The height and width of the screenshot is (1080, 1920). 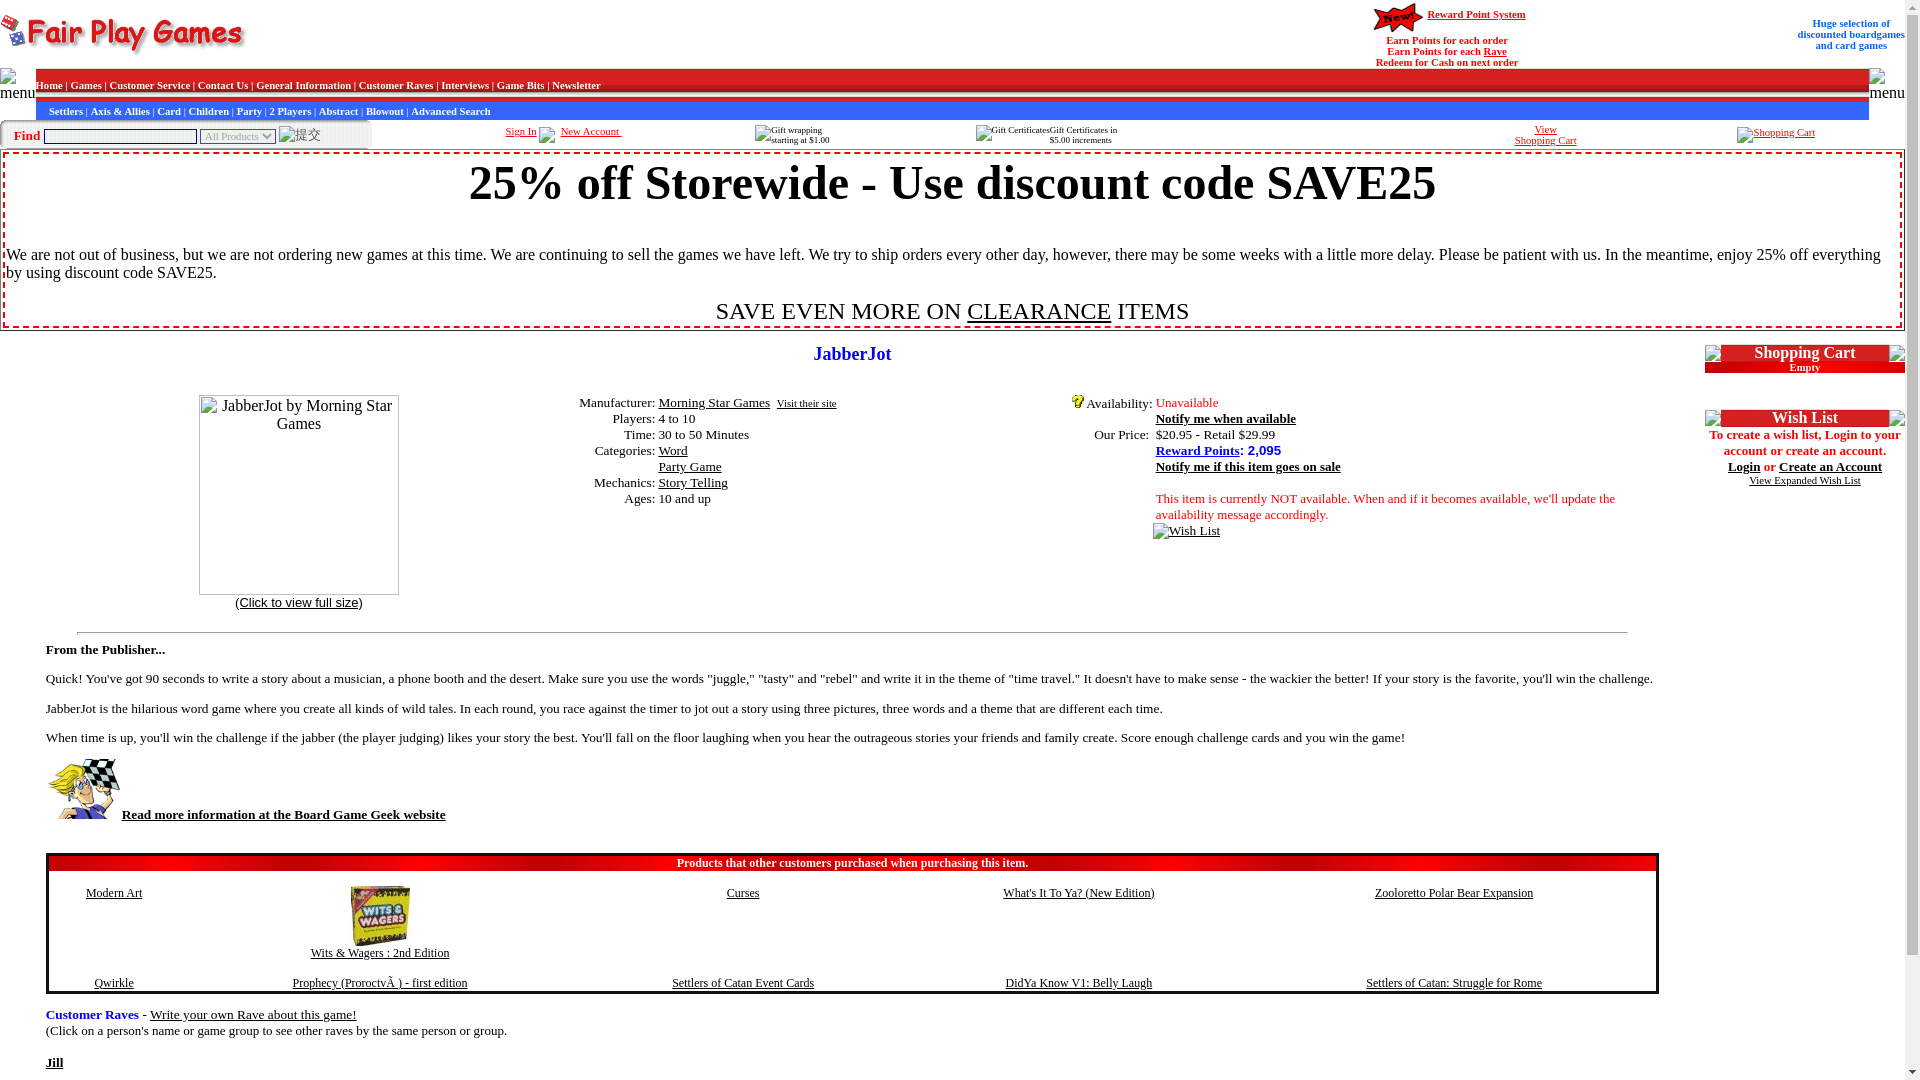 What do you see at coordinates (1039, 311) in the screenshot?
I see `CLEARANCE` at bounding box center [1039, 311].